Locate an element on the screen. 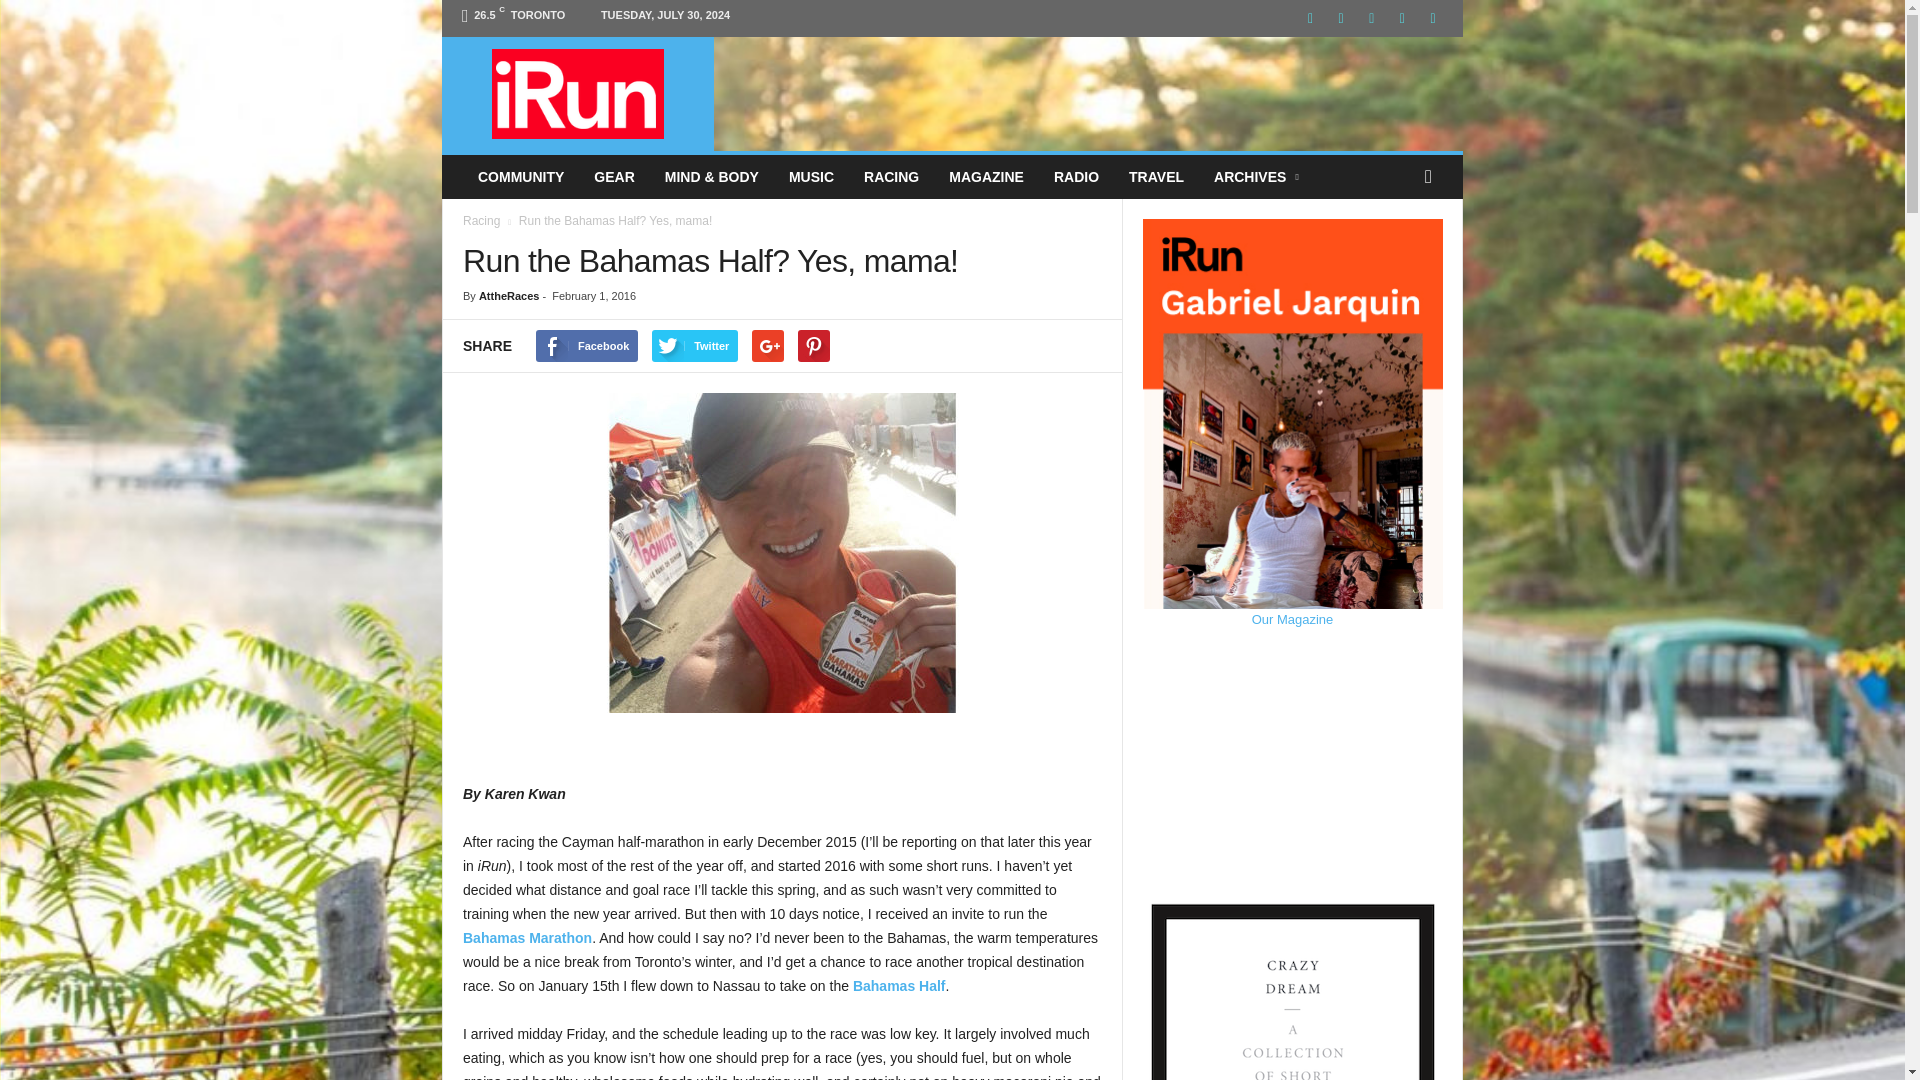  MUSIC is located at coordinates (810, 176).